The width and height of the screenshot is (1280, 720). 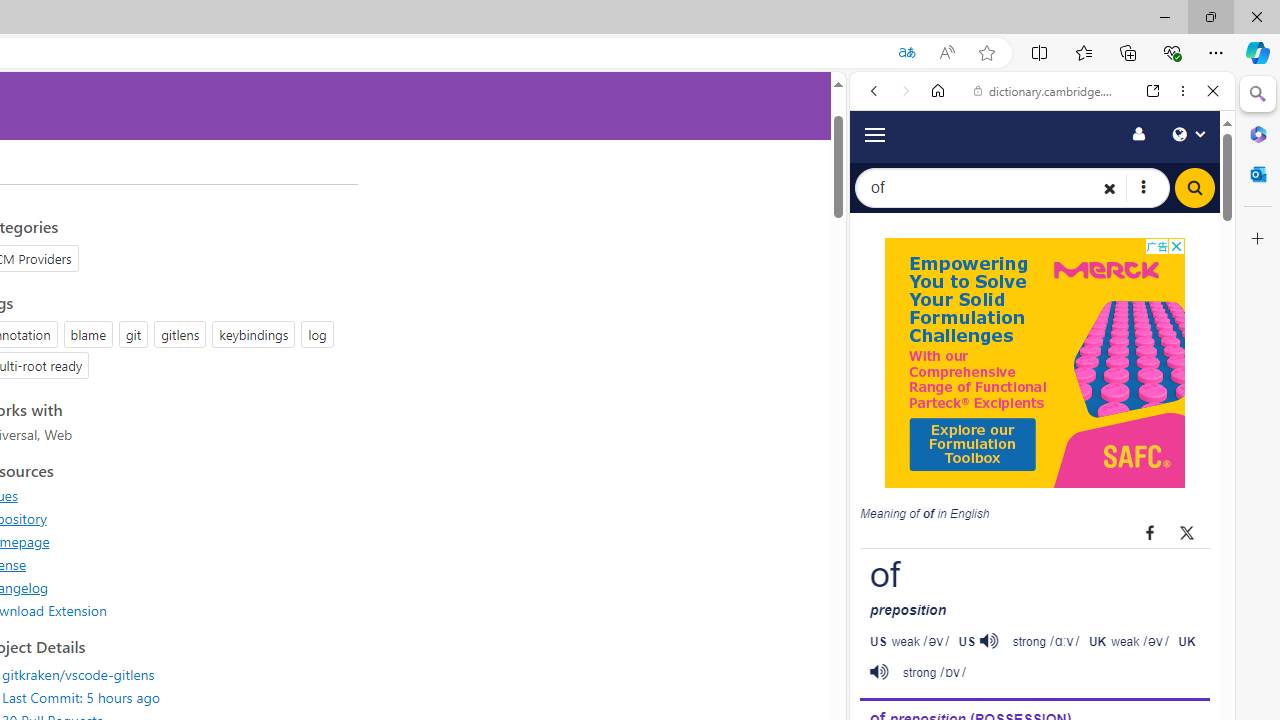 I want to click on Advertisement, so click(x=1034, y=363).